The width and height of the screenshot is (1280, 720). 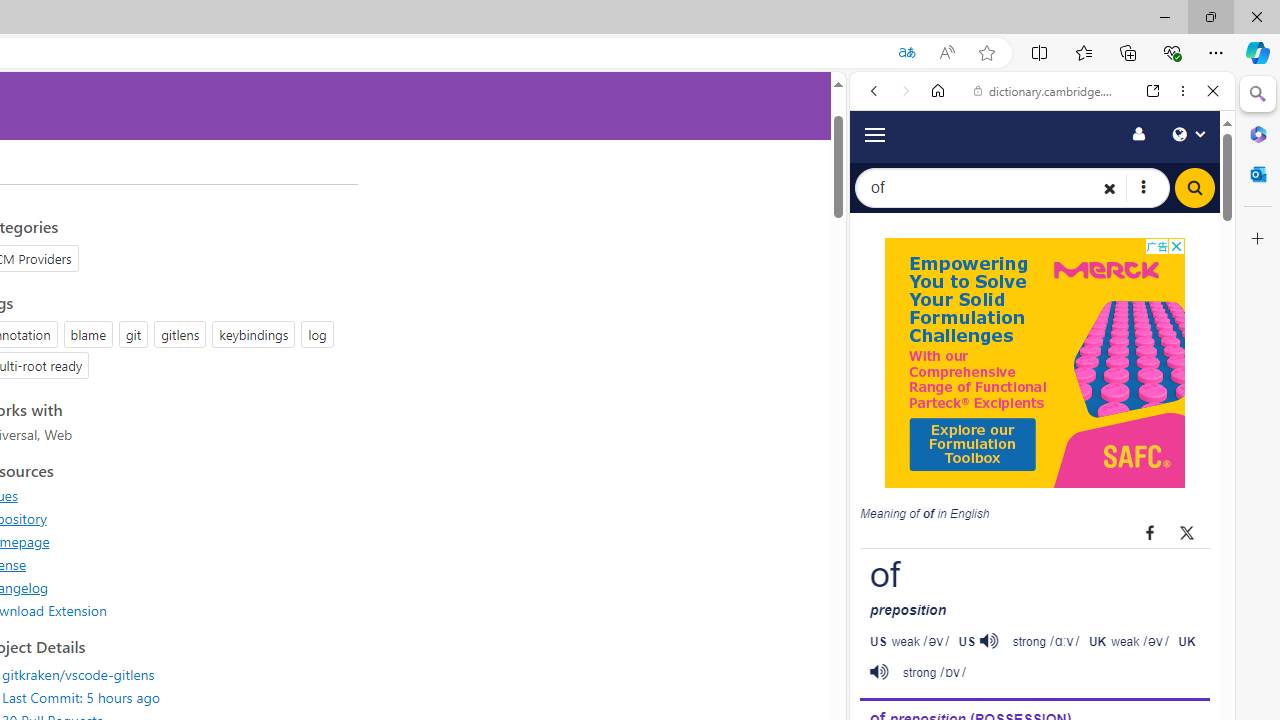 I want to click on Advertisement, so click(x=1034, y=363).